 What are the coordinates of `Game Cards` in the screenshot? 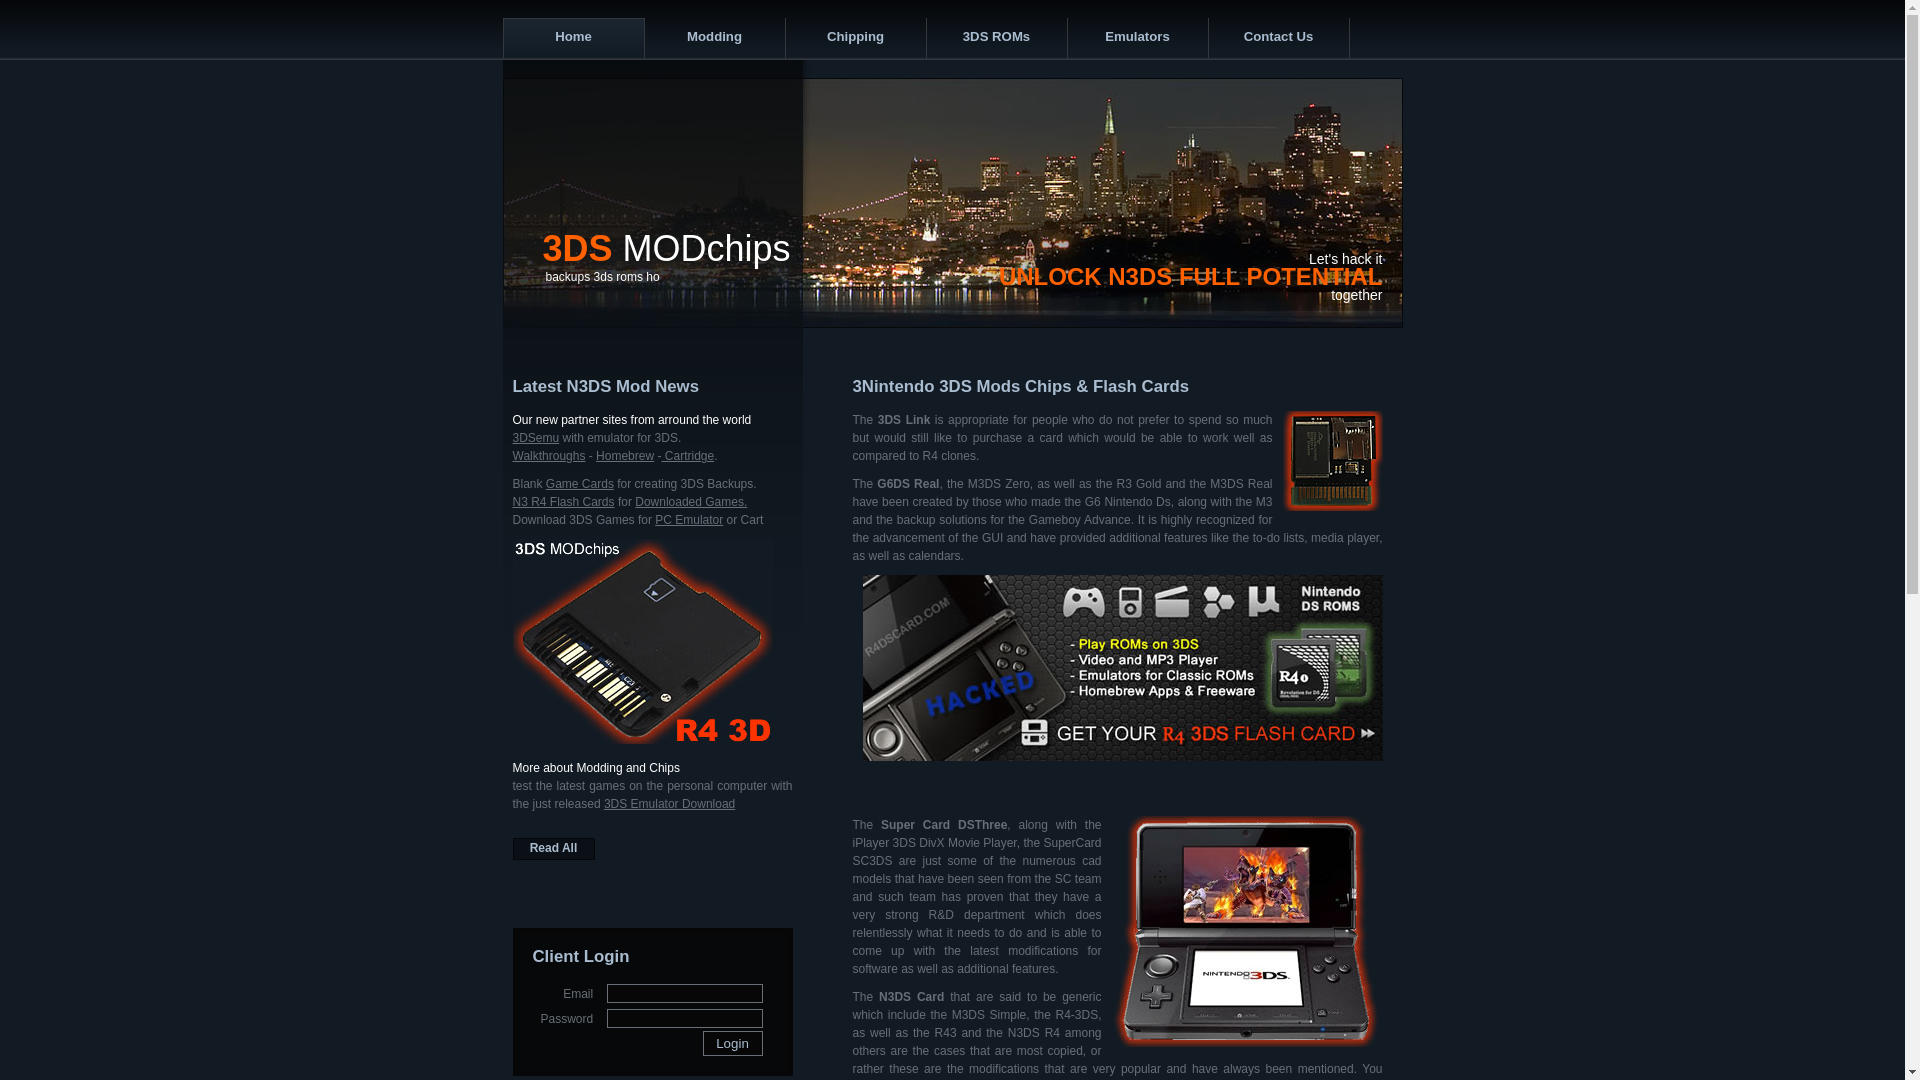 It's located at (580, 484).